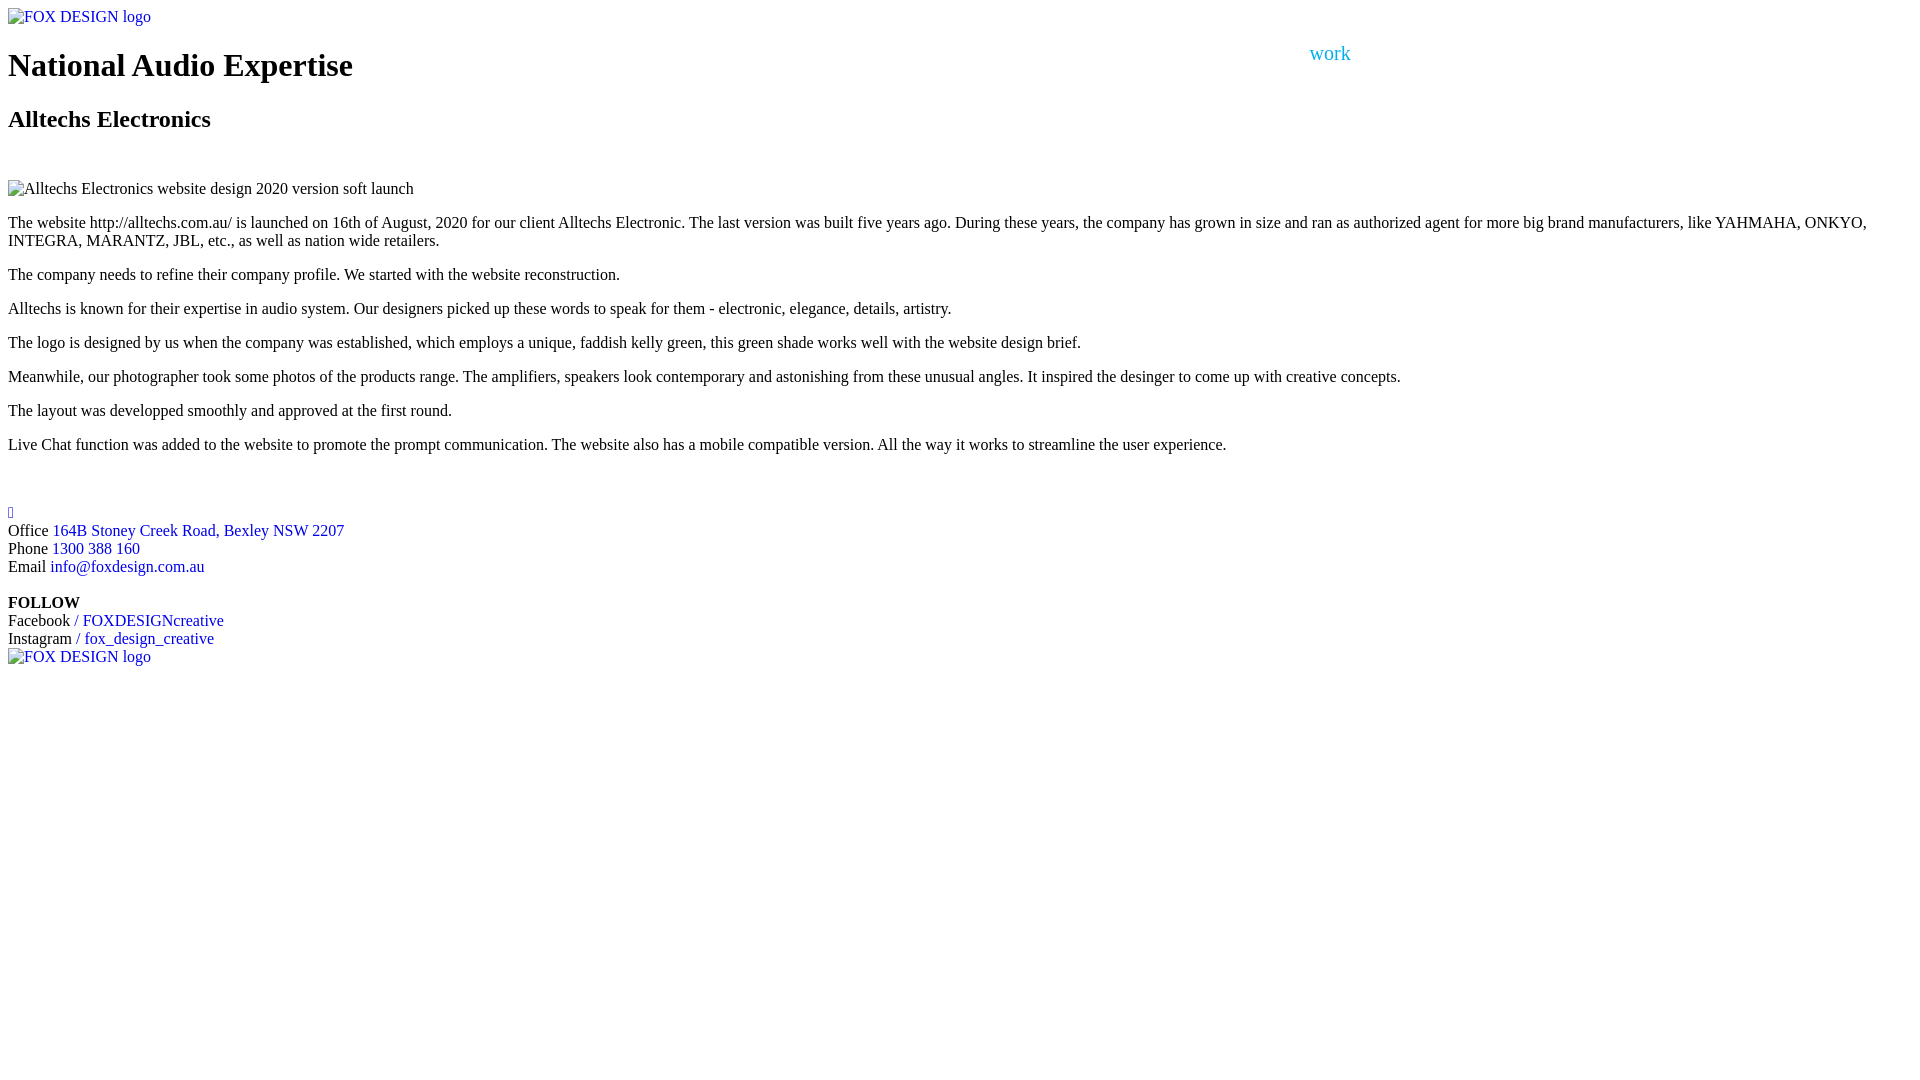 The width and height of the screenshot is (1920, 1080). I want to click on / fox_design_creative, so click(145, 638).